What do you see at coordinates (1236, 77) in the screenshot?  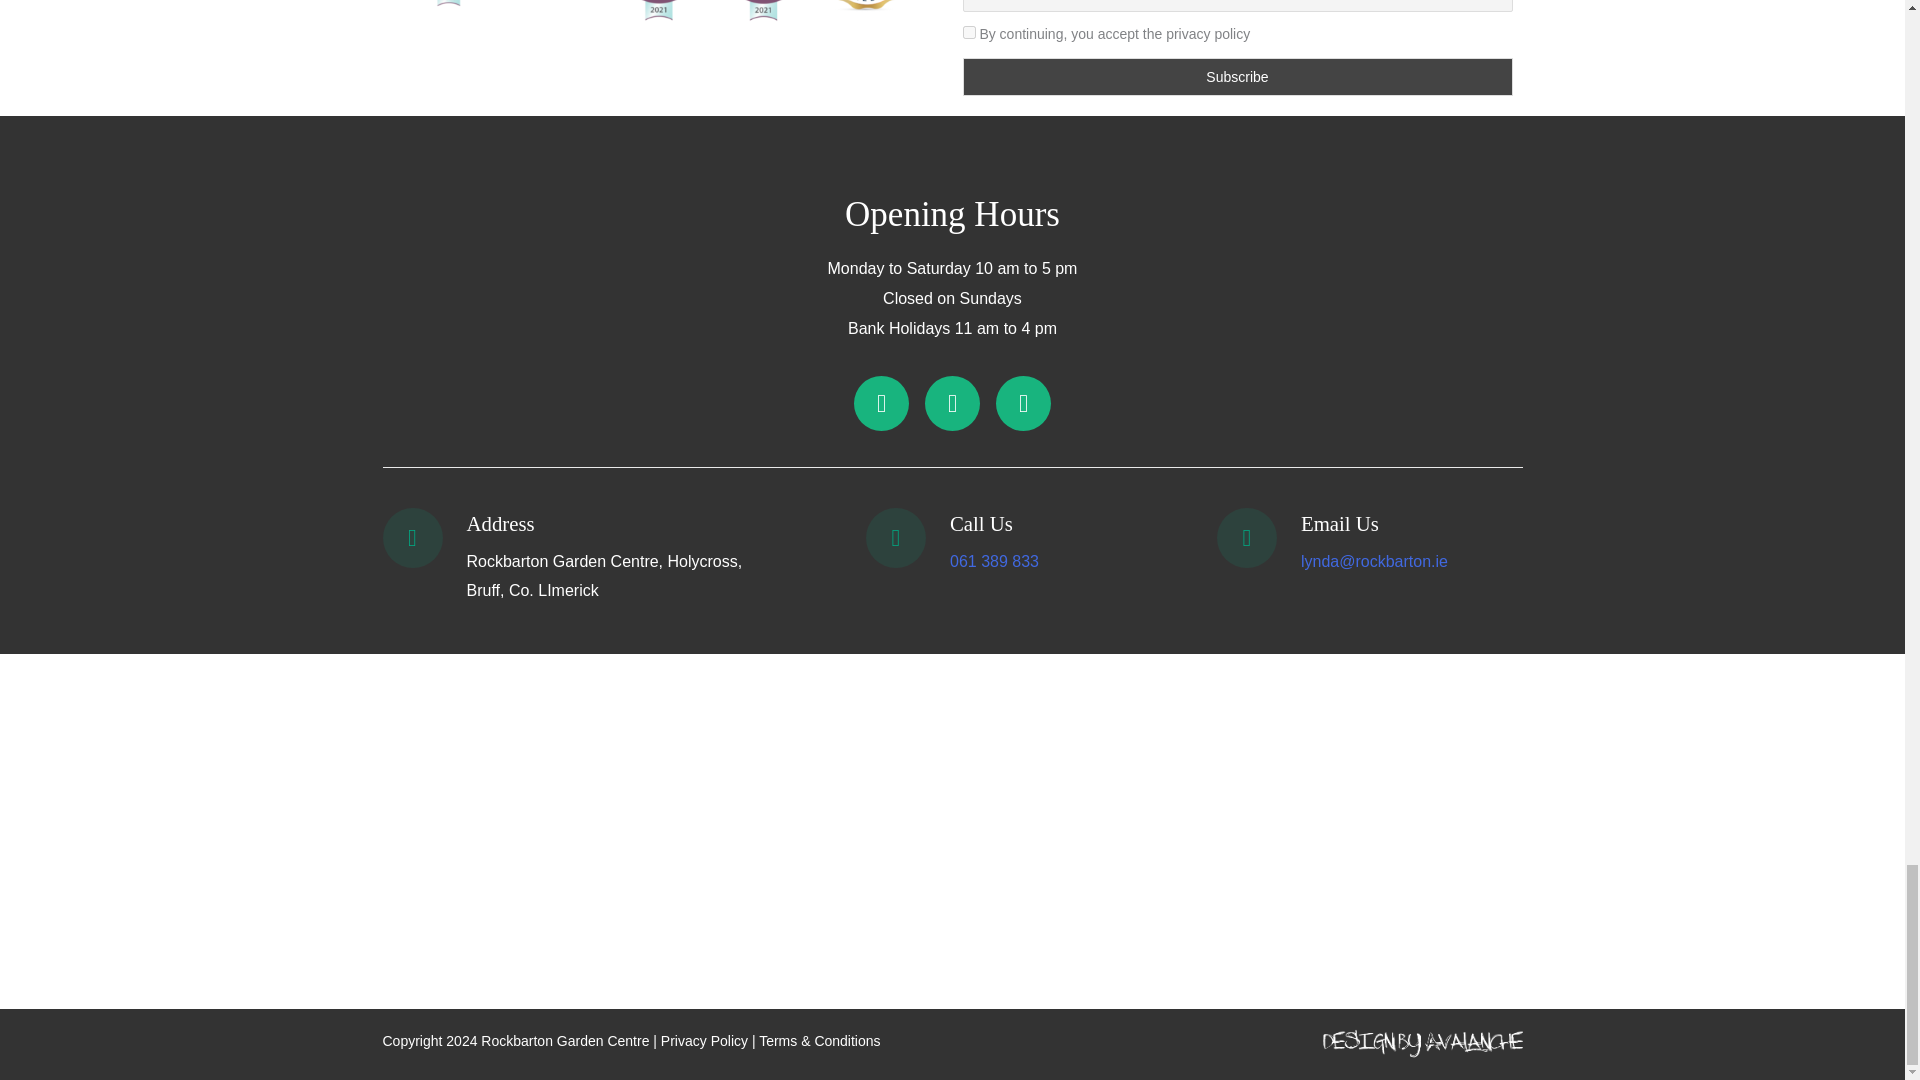 I see `Subscribe` at bounding box center [1236, 77].